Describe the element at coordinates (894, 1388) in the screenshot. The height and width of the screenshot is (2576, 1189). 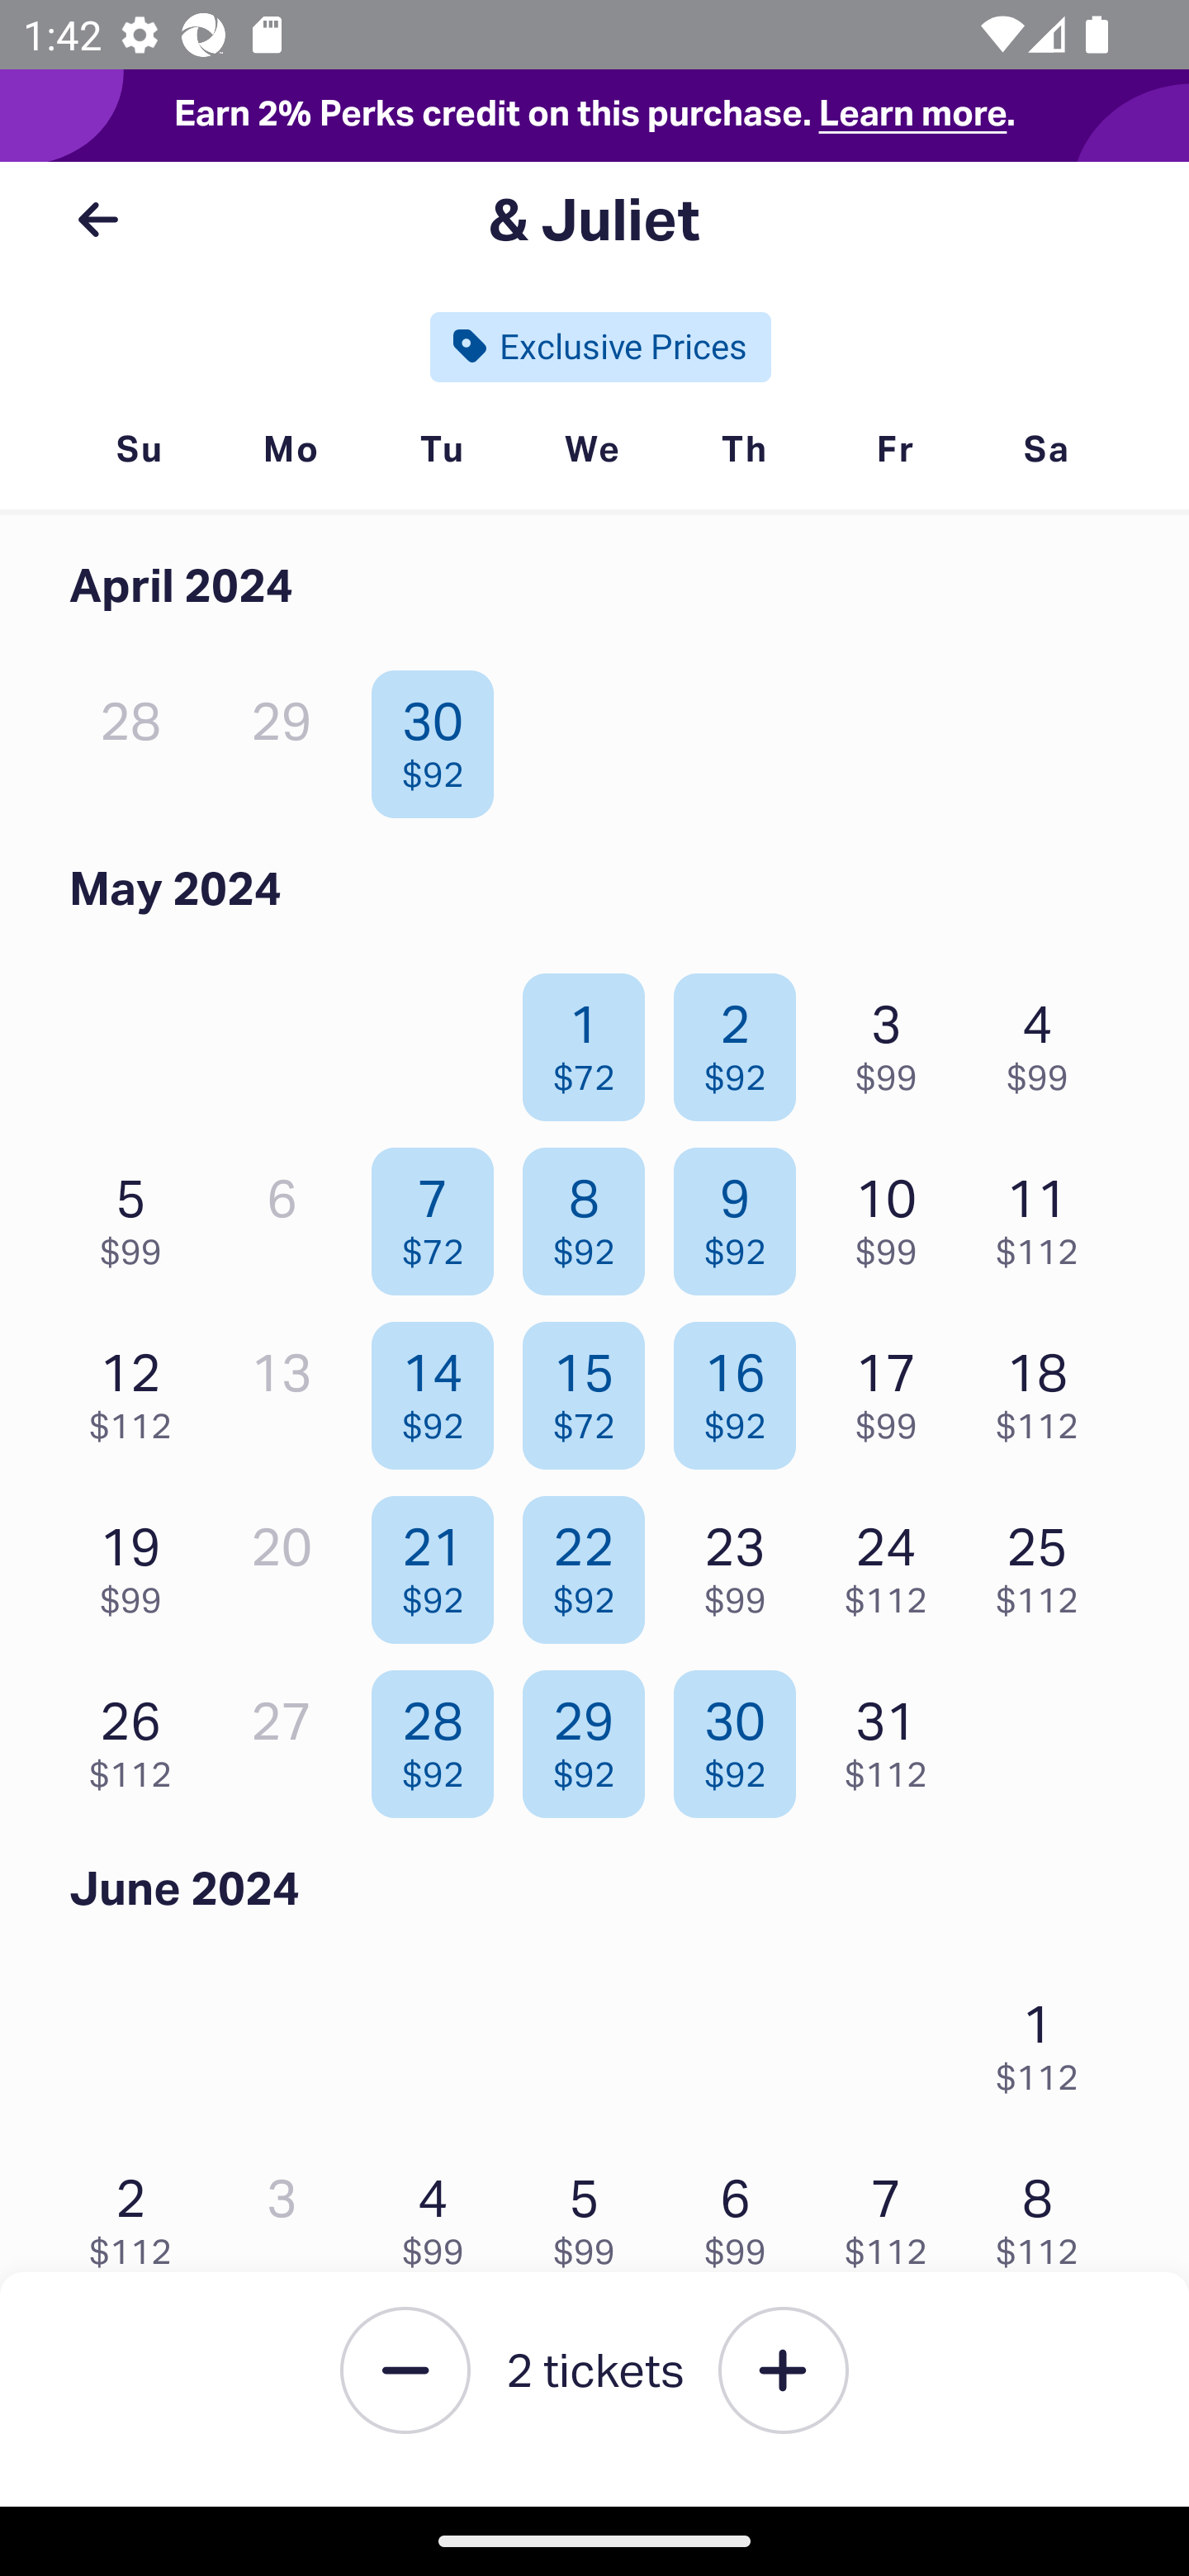
I see `17 $99` at that location.